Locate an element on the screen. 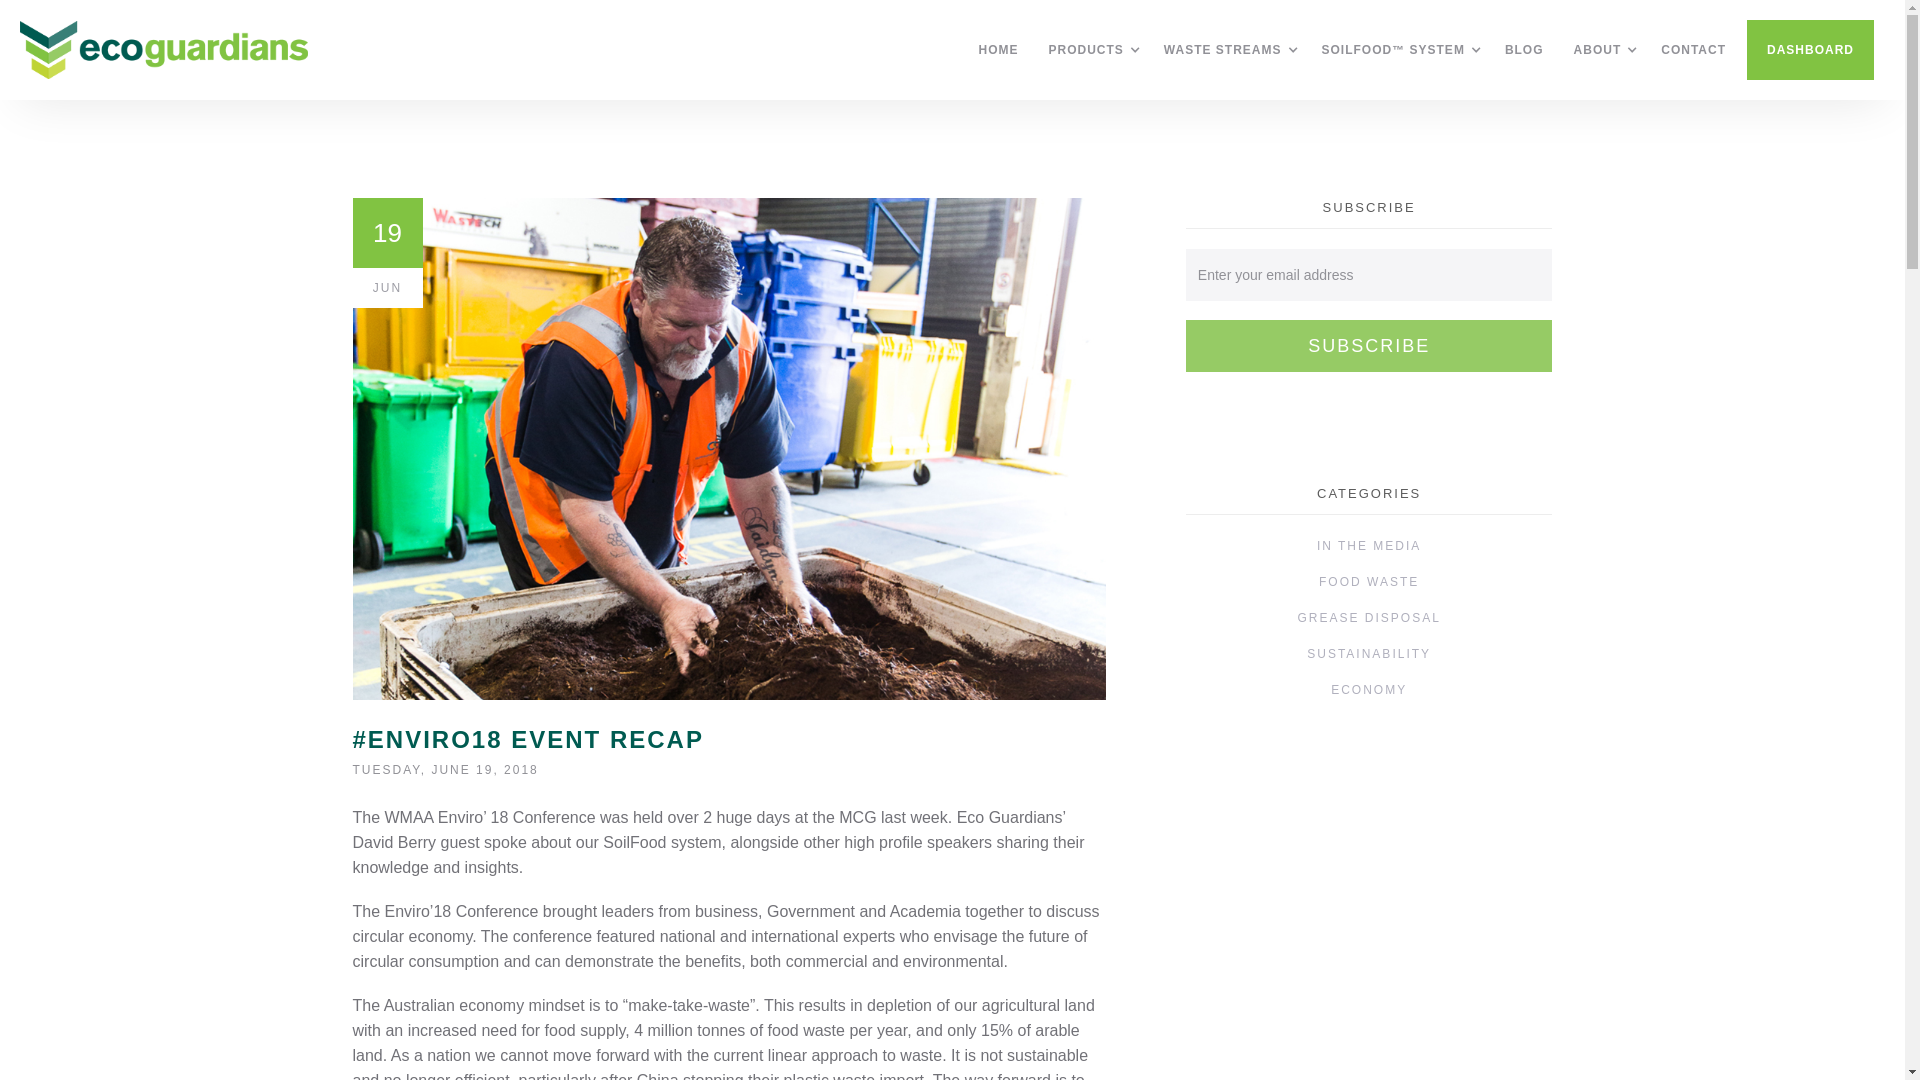 This screenshot has height=1080, width=1920. BLOG is located at coordinates (1520, 50).